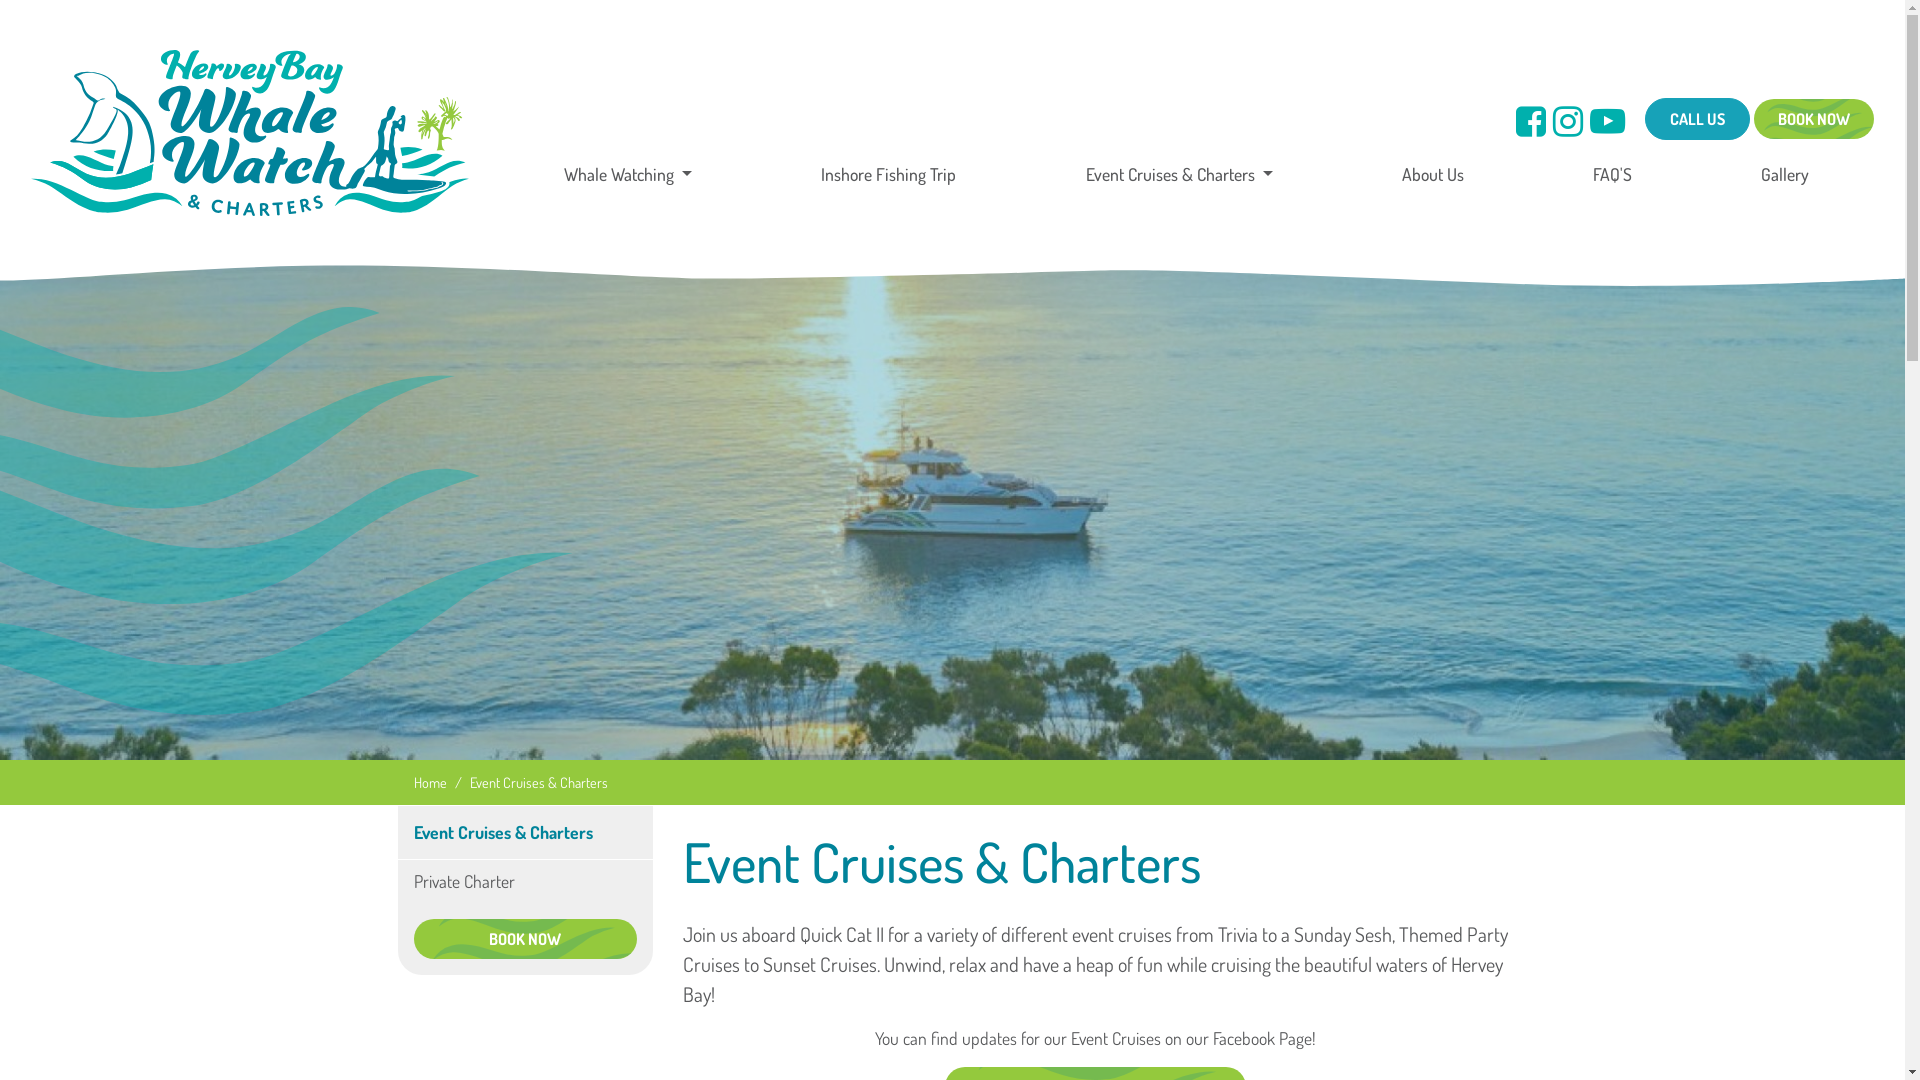 Image resolution: width=1920 pixels, height=1080 pixels. I want to click on Gallery, so click(1785, 174).